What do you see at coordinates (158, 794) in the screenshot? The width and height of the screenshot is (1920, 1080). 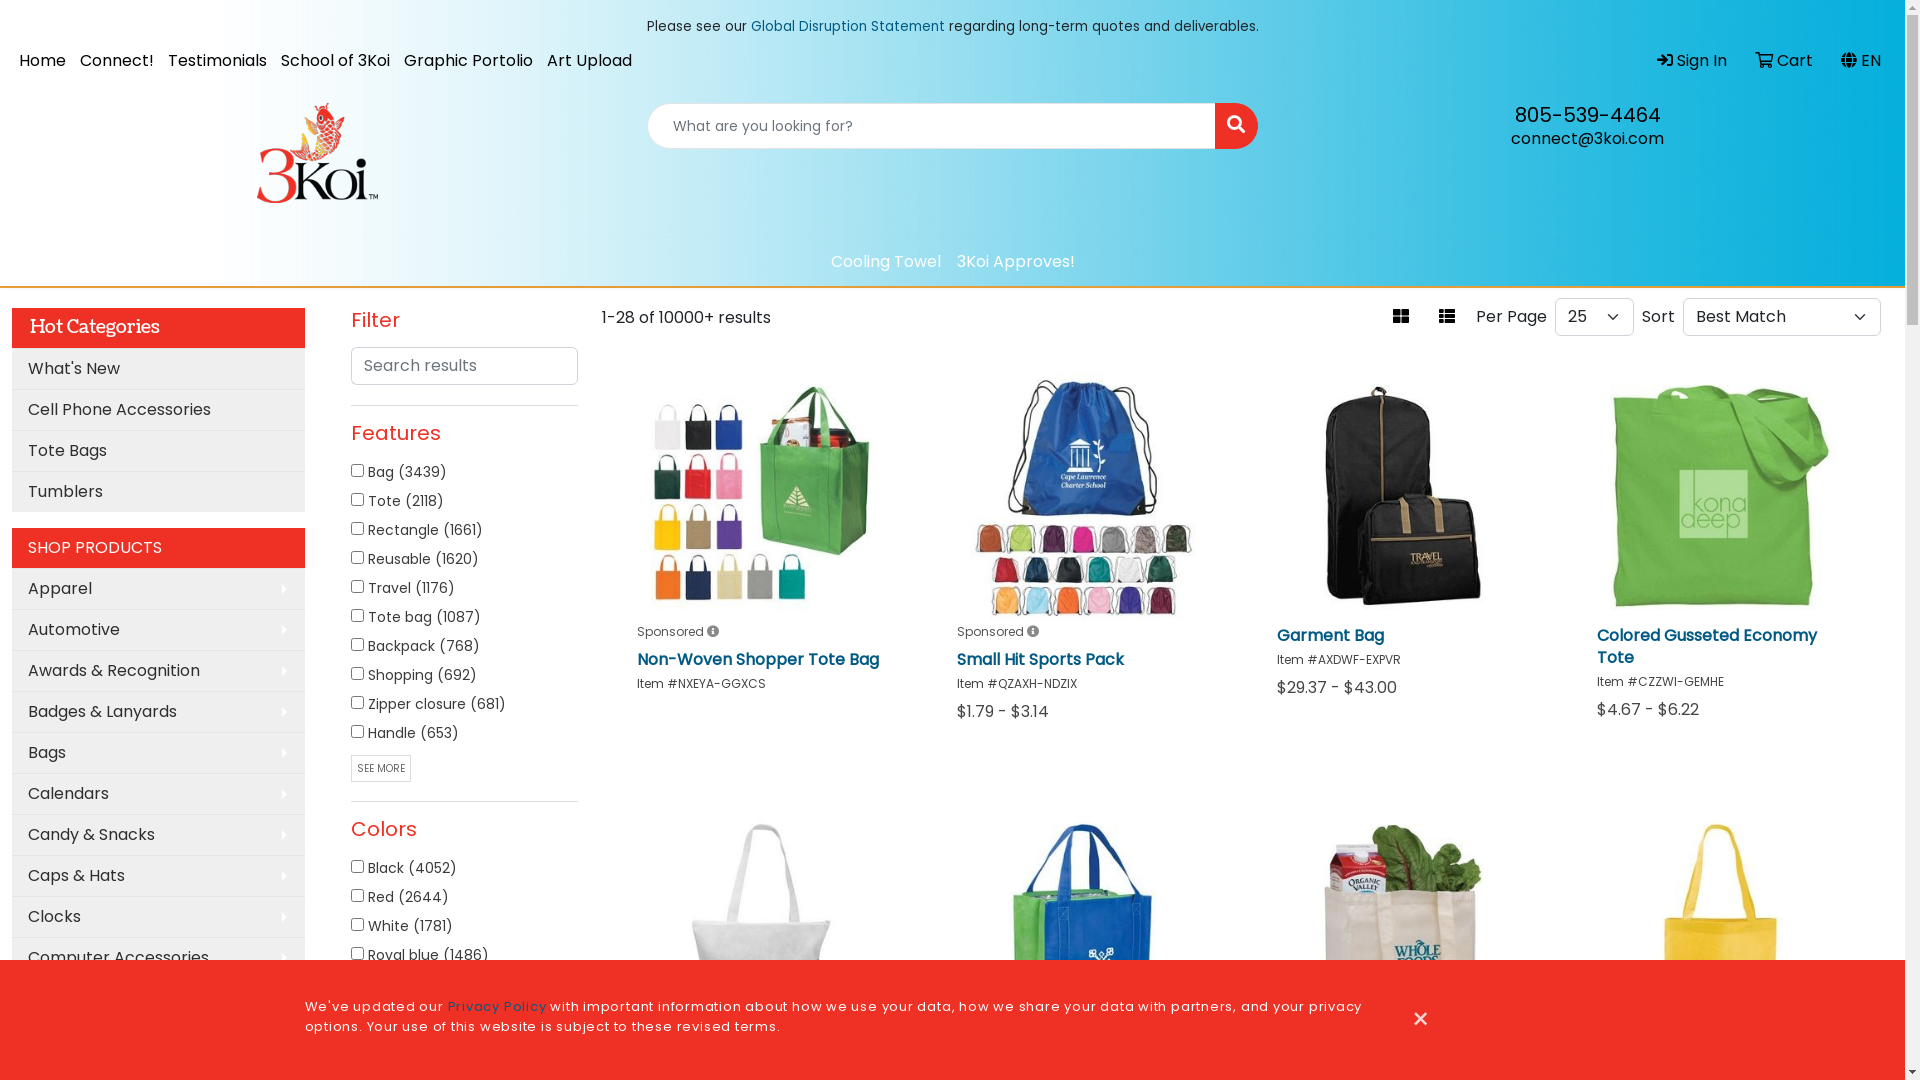 I see `Calendars` at bounding box center [158, 794].